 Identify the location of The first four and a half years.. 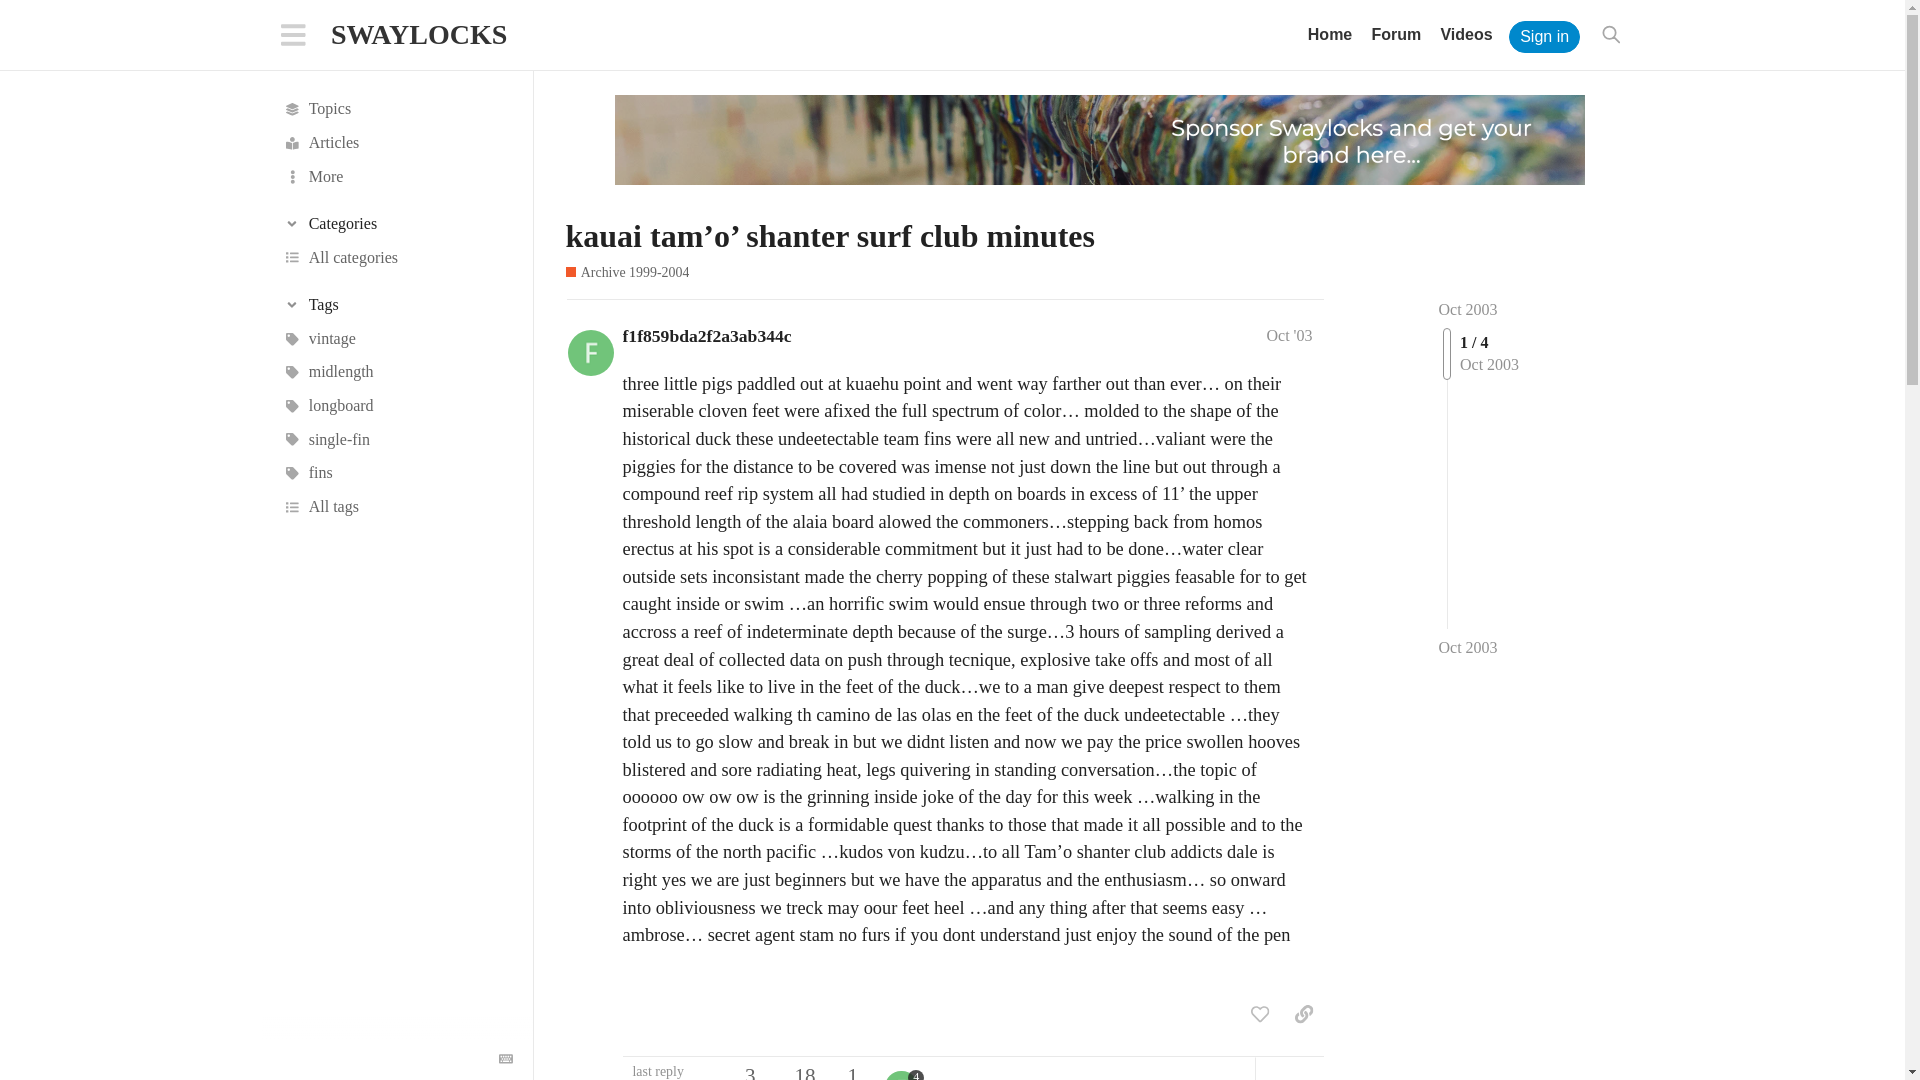
(628, 272).